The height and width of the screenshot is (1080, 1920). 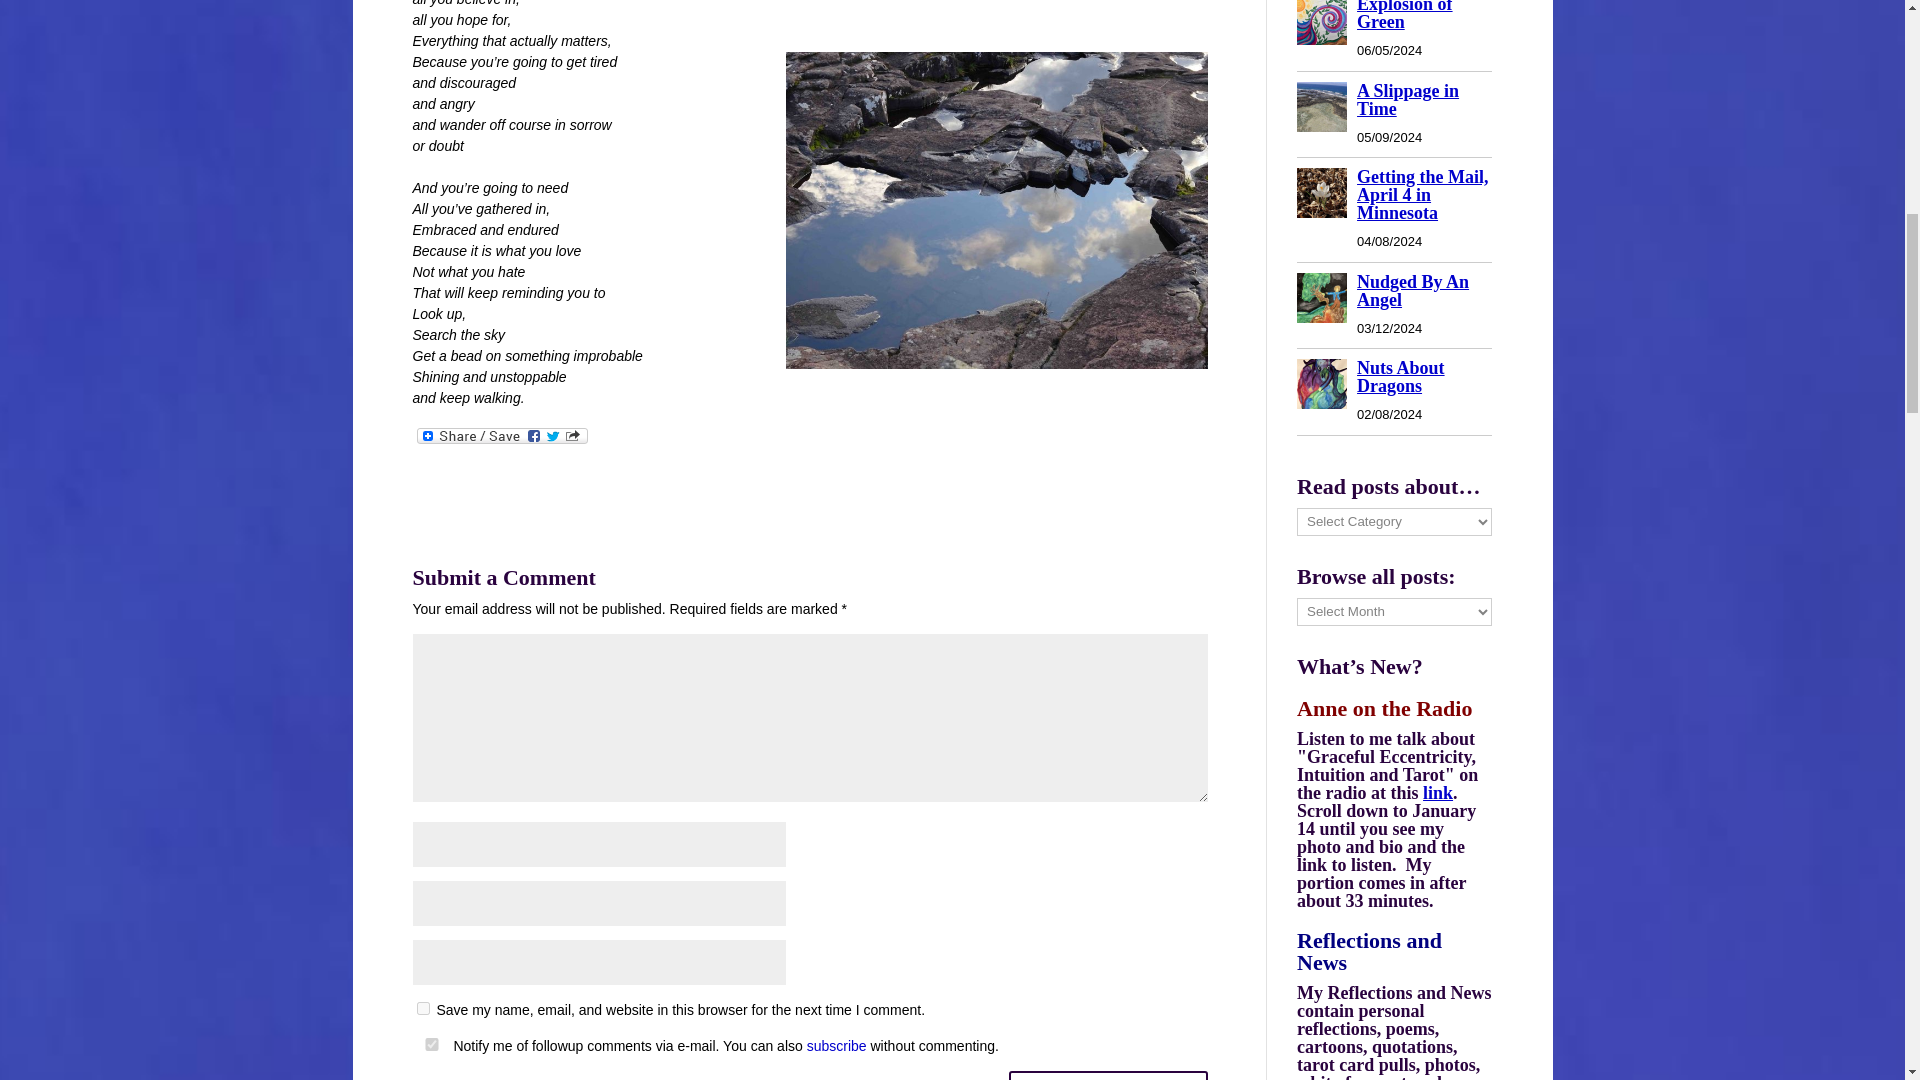 What do you see at coordinates (1405, 16) in the screenshot?
I see `Explosion of Green` at bounding box center [1405, 16].